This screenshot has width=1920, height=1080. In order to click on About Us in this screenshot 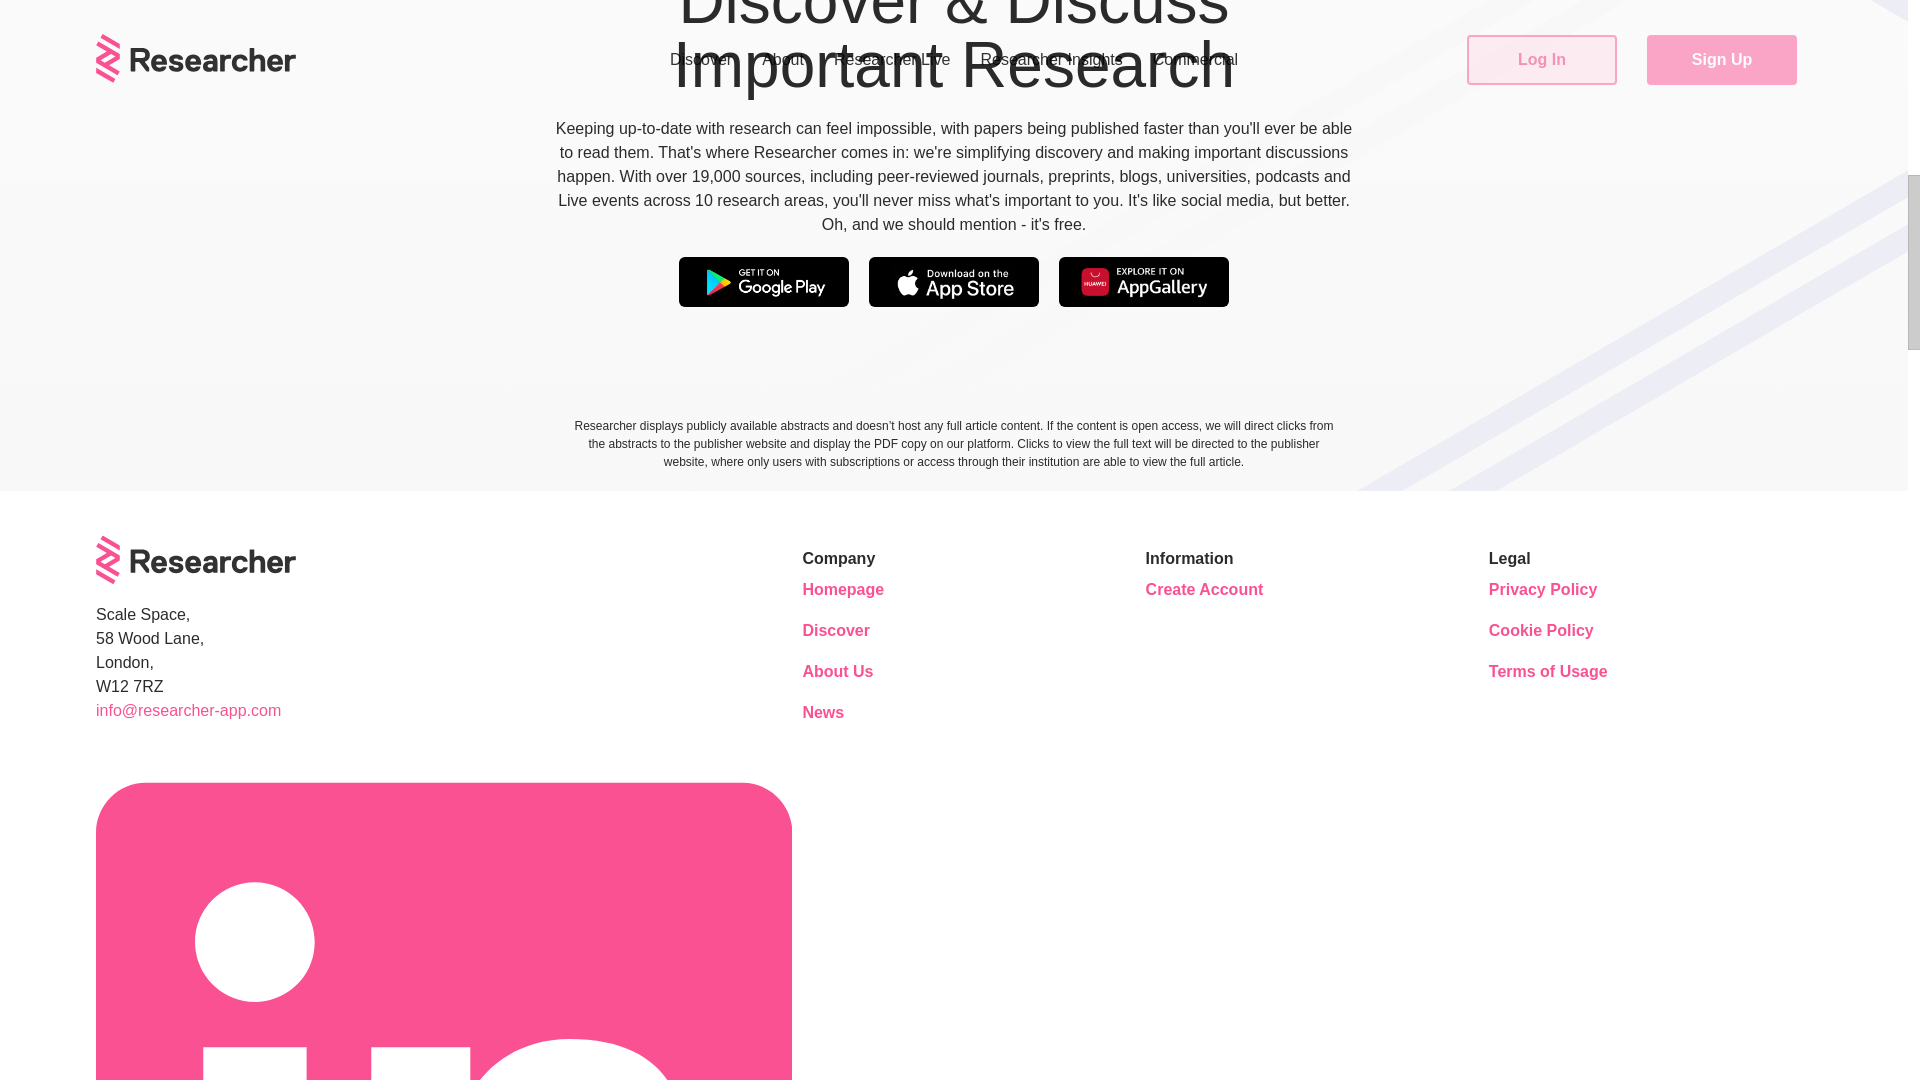, I will do `click(862, 672)`.